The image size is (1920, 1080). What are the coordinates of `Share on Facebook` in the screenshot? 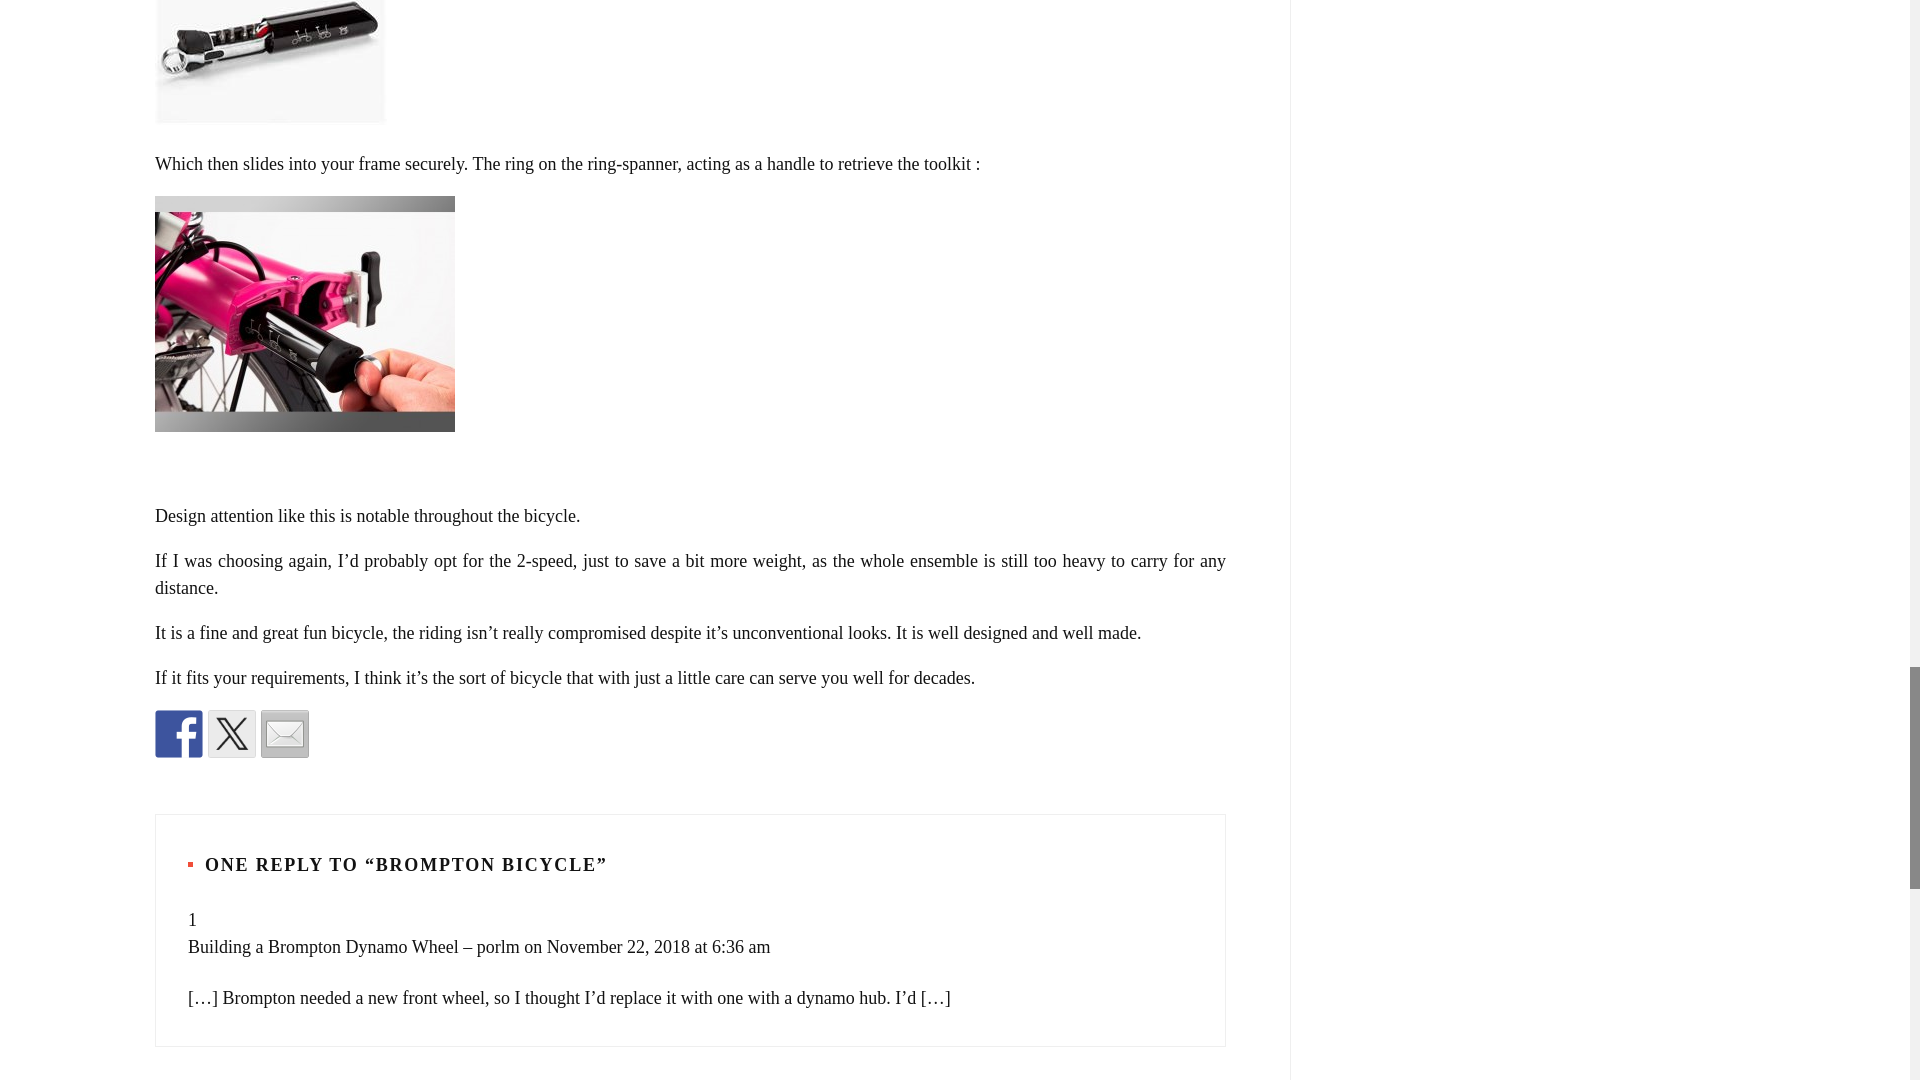 It's located at (179, 734).